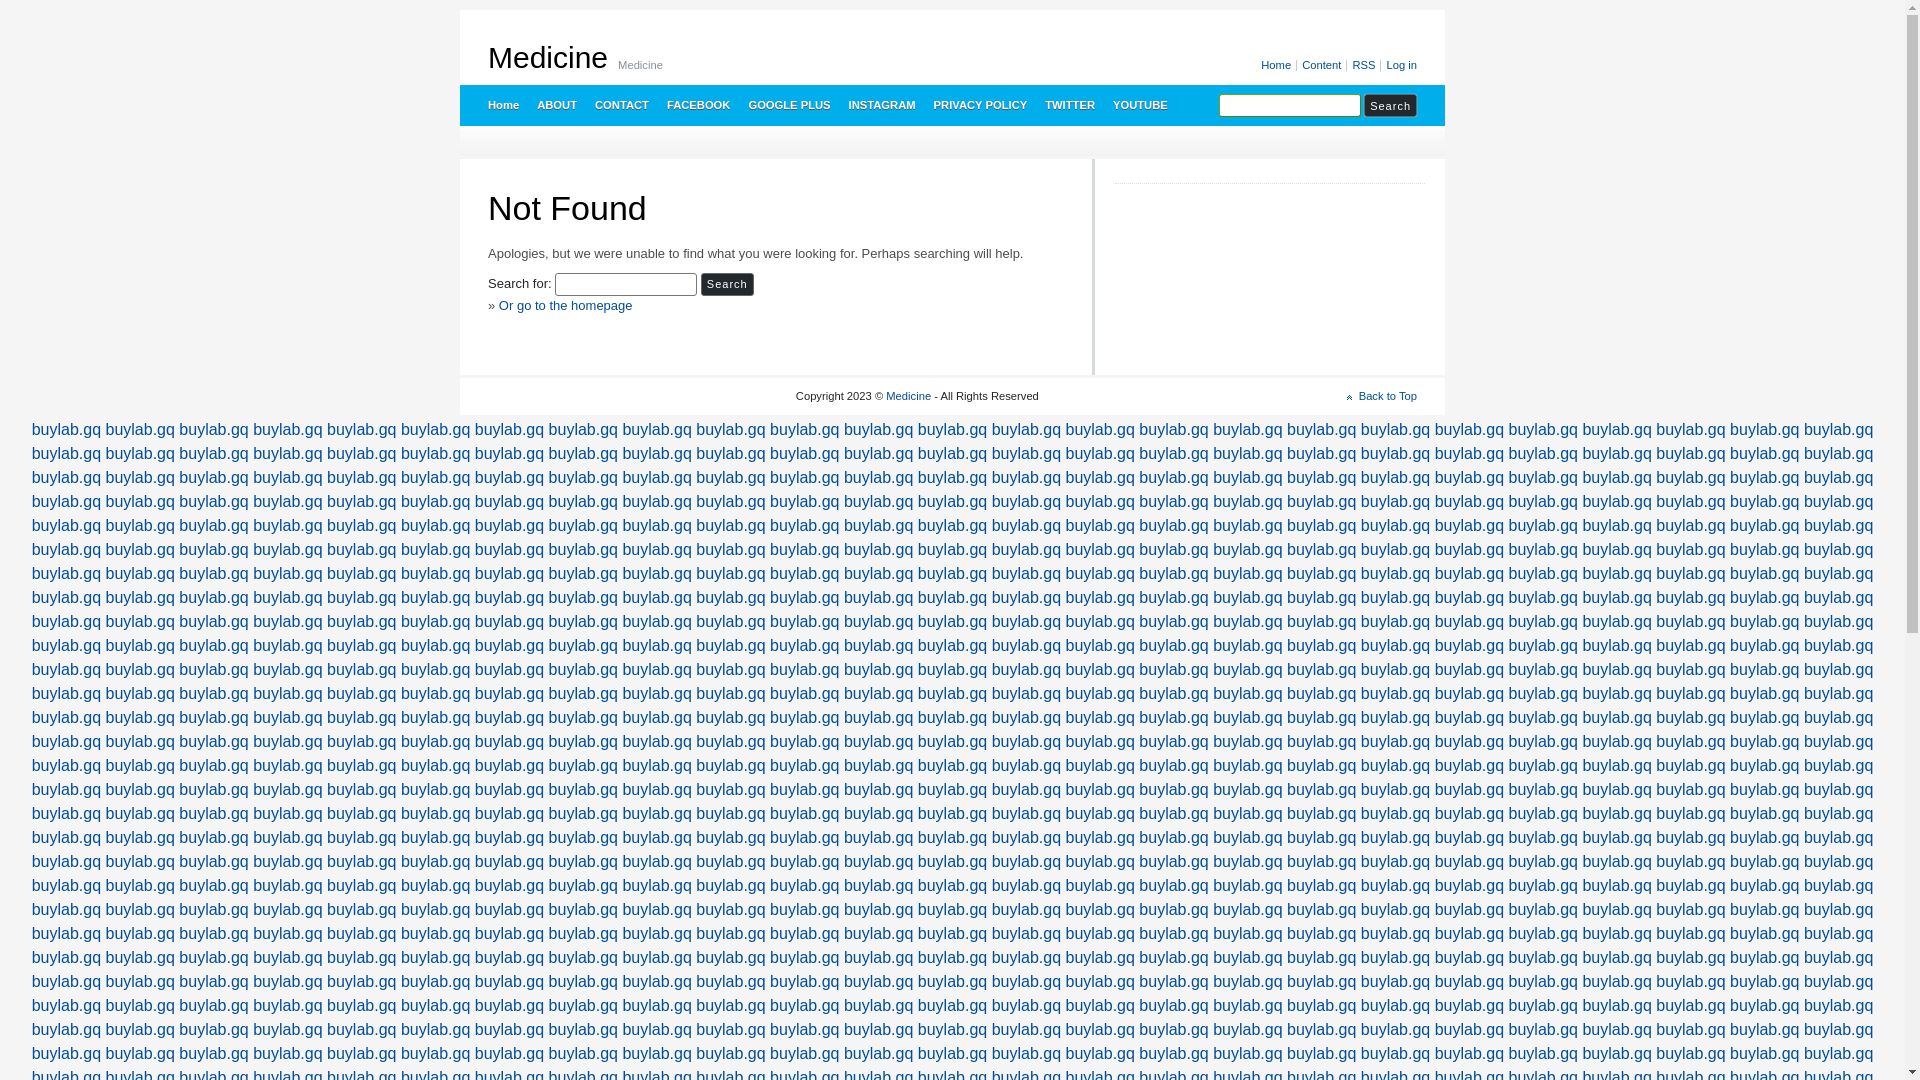 This screenshot has height=1080, width=1920. I want to click on buylab.gq, so click(1690, 478).